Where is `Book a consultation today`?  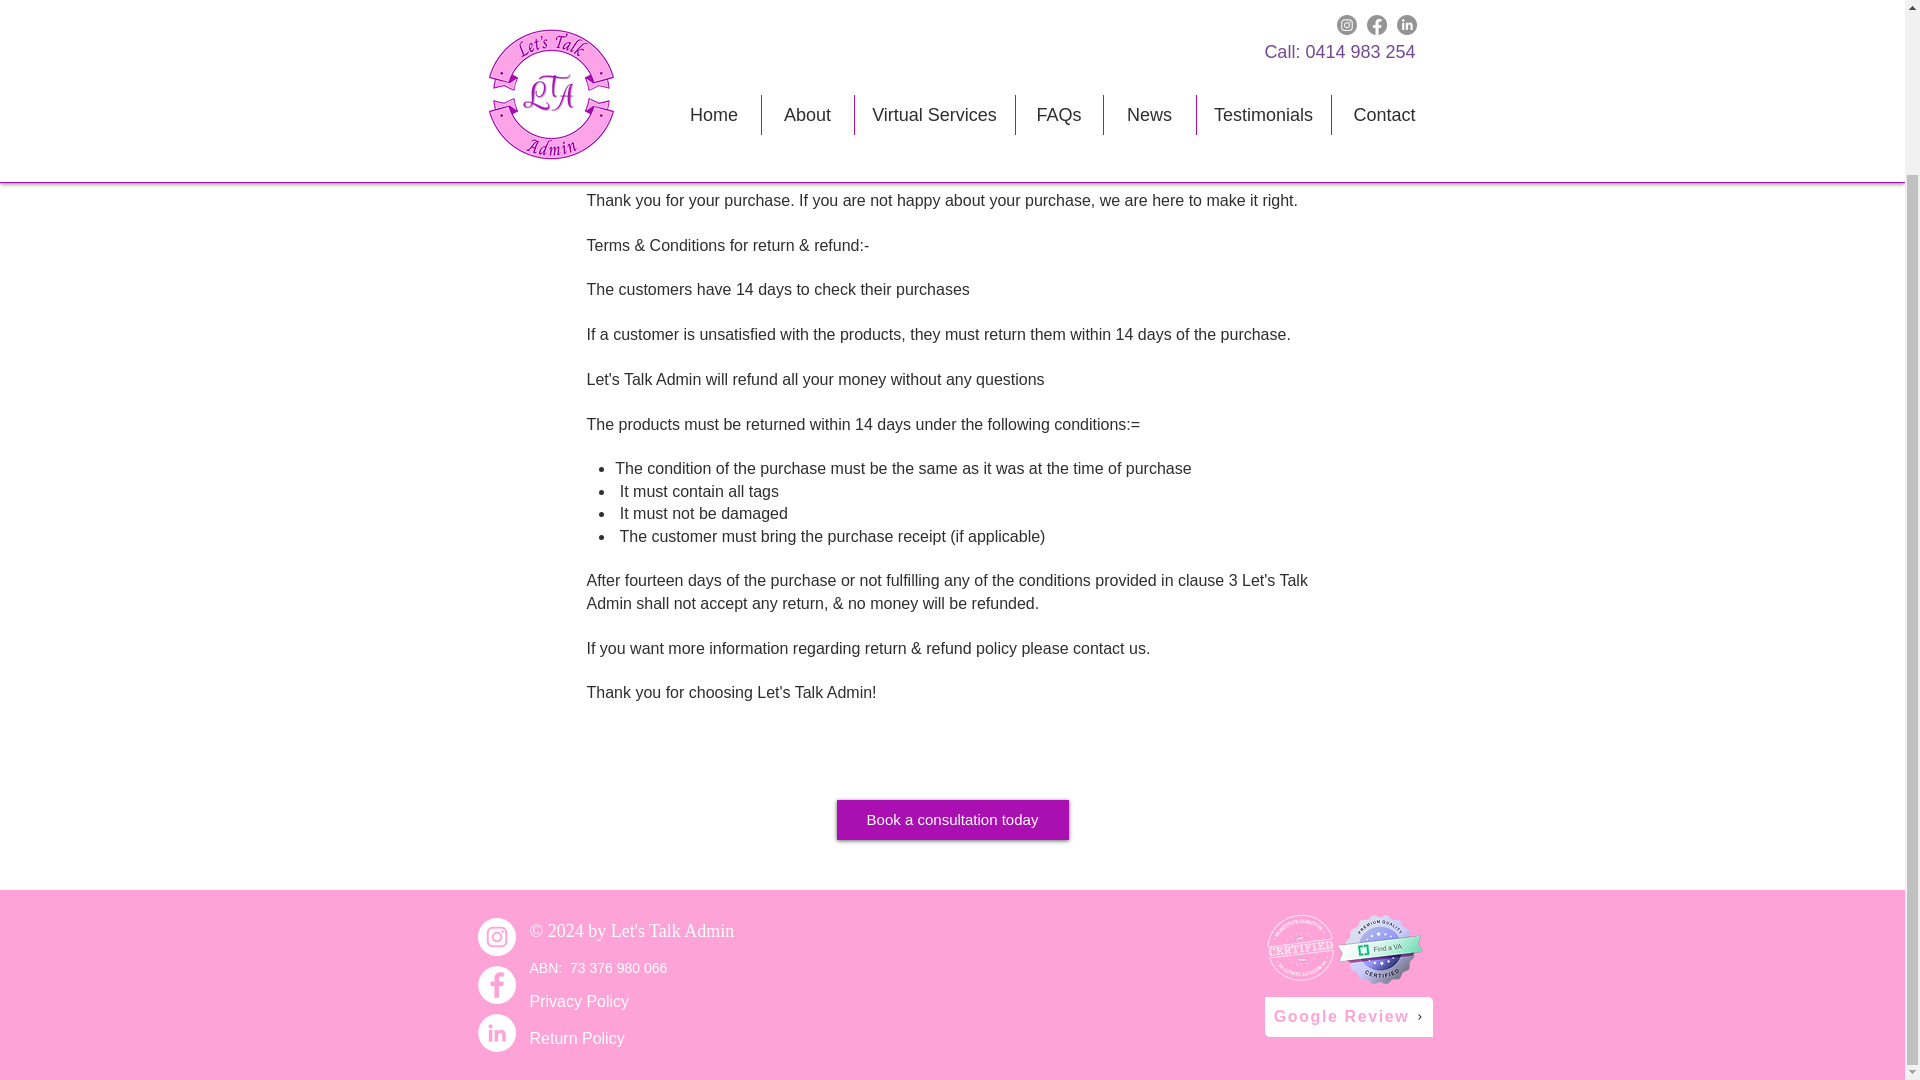
Book a consultation today is located at coordinates (951, 820).